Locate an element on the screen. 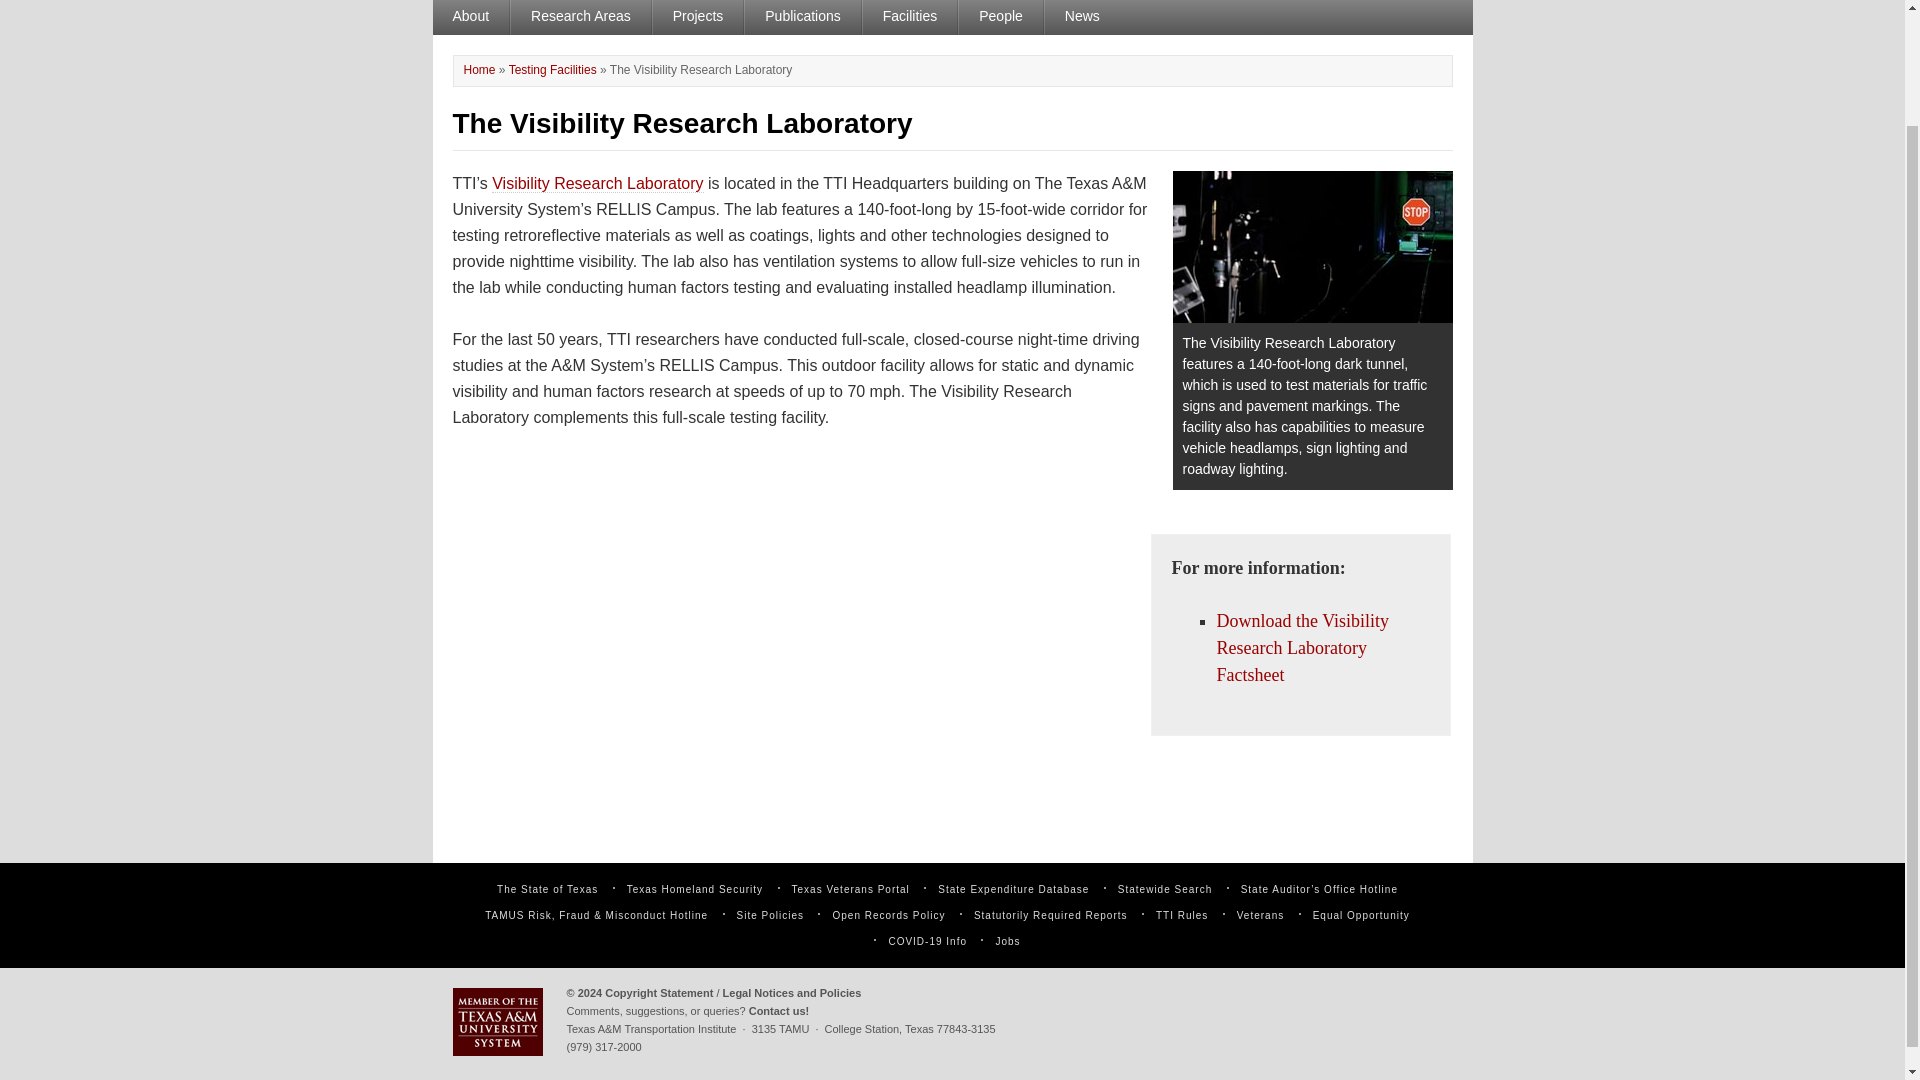 This screenshot has height=1080, width=1920. Texas Veterans Portal is located at coordinates (850, 890).